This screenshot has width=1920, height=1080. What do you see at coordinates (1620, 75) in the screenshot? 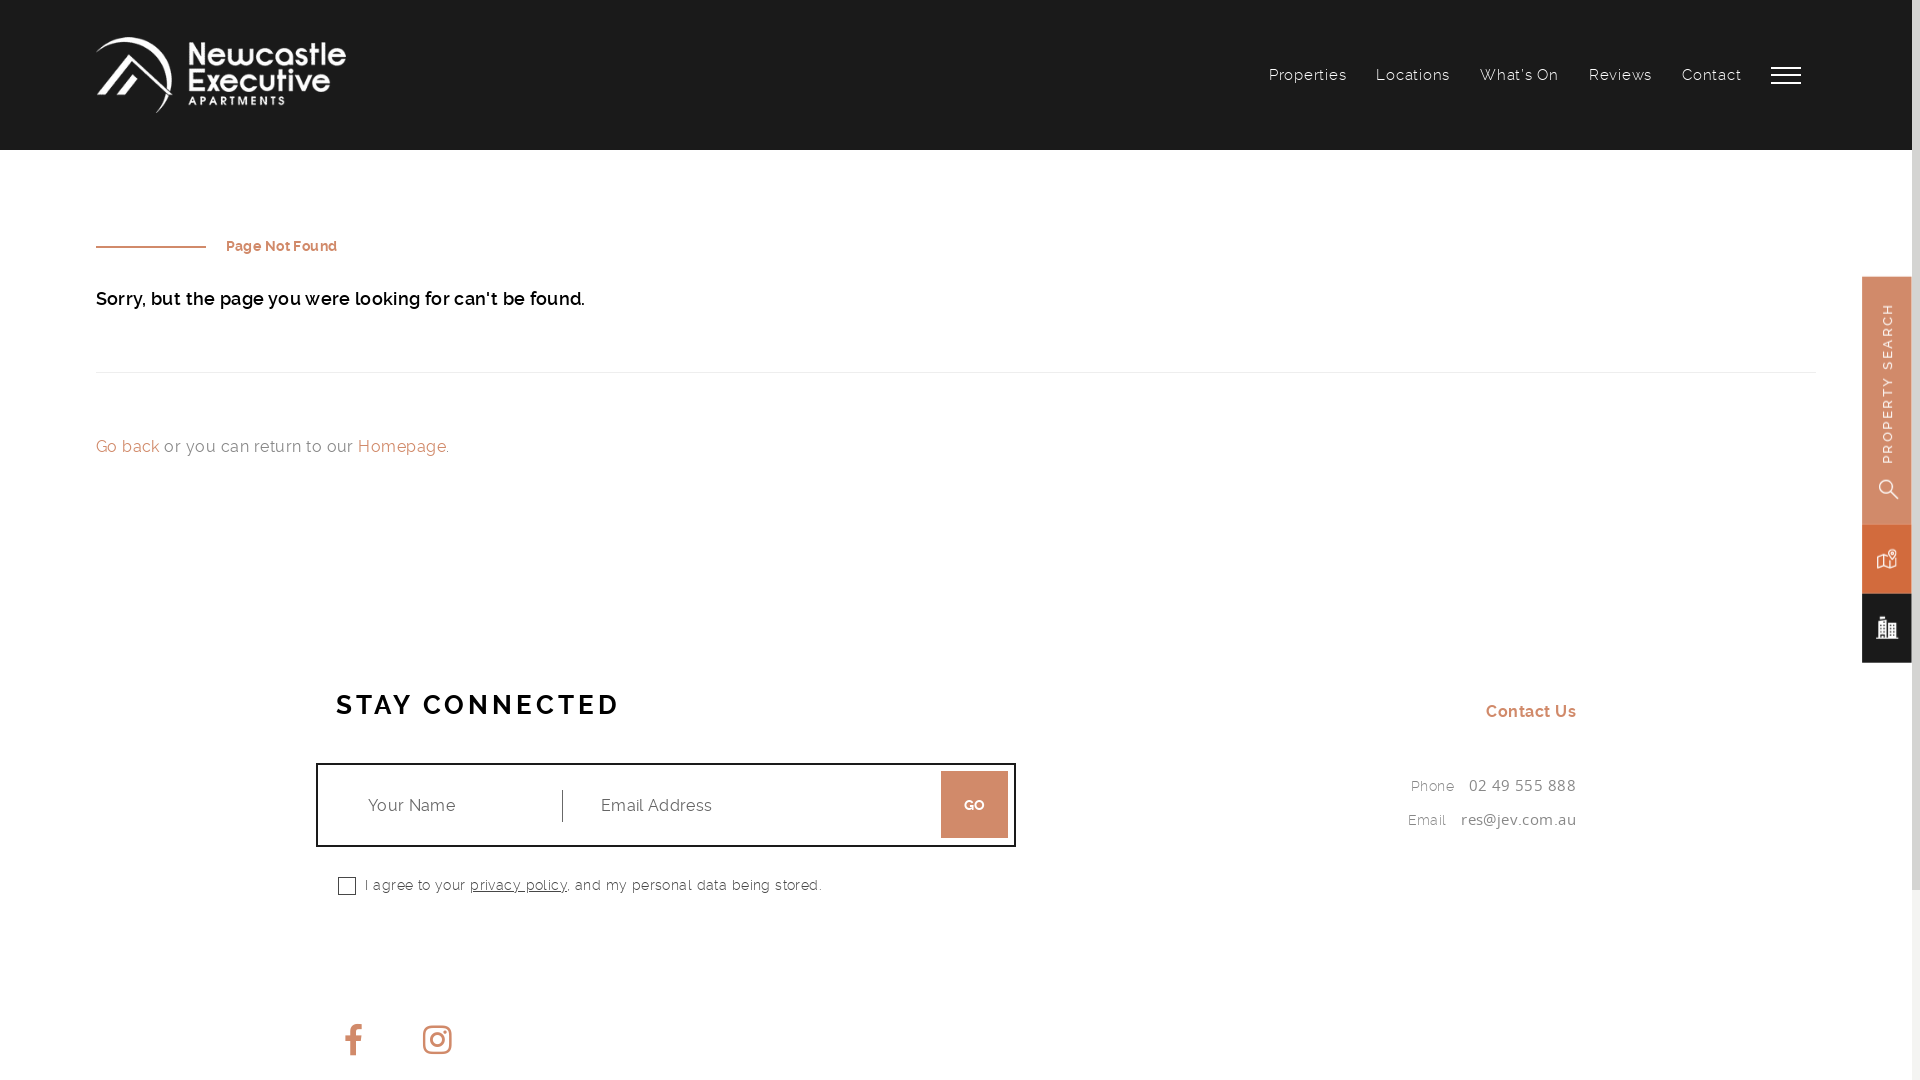
I see `Reviews` at bounding box center [1620, 75].